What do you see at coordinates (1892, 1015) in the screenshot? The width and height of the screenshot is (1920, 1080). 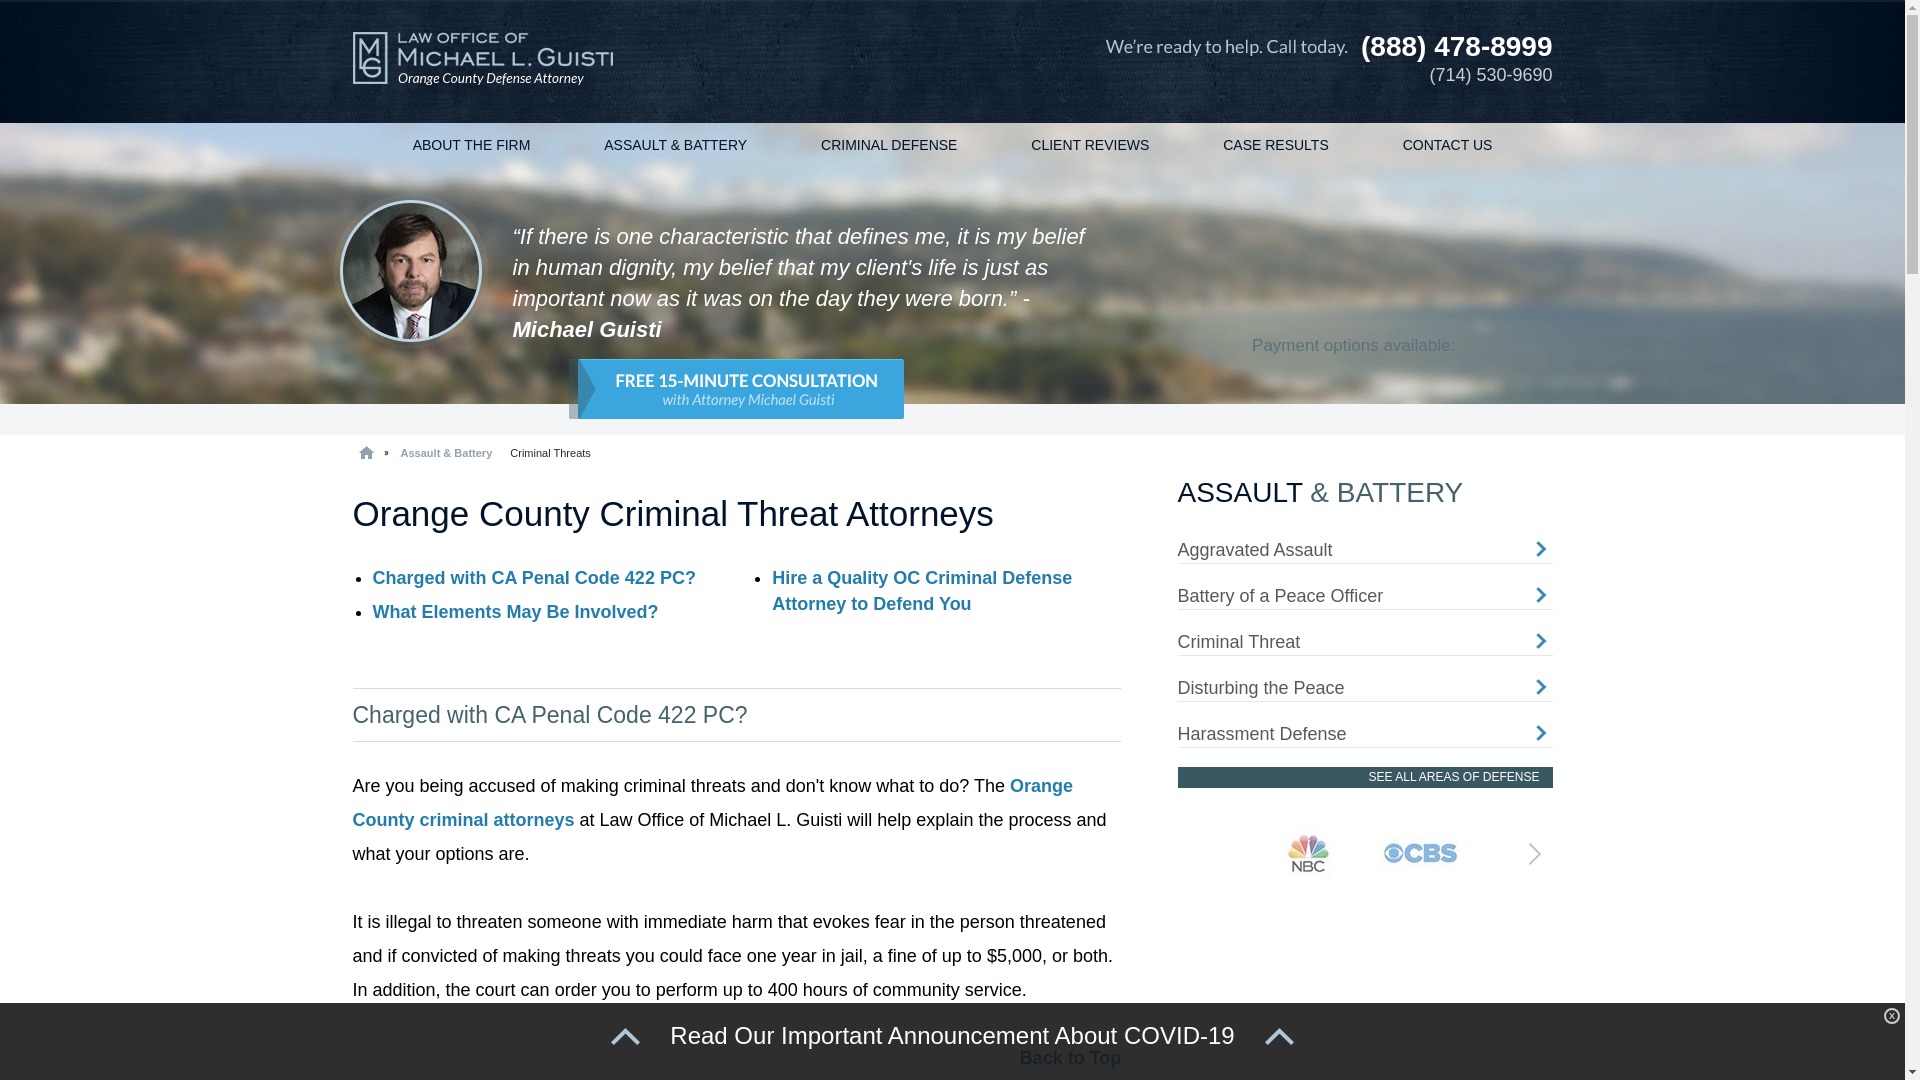 I see `close announcement` at bounding box center [1892, 1015].